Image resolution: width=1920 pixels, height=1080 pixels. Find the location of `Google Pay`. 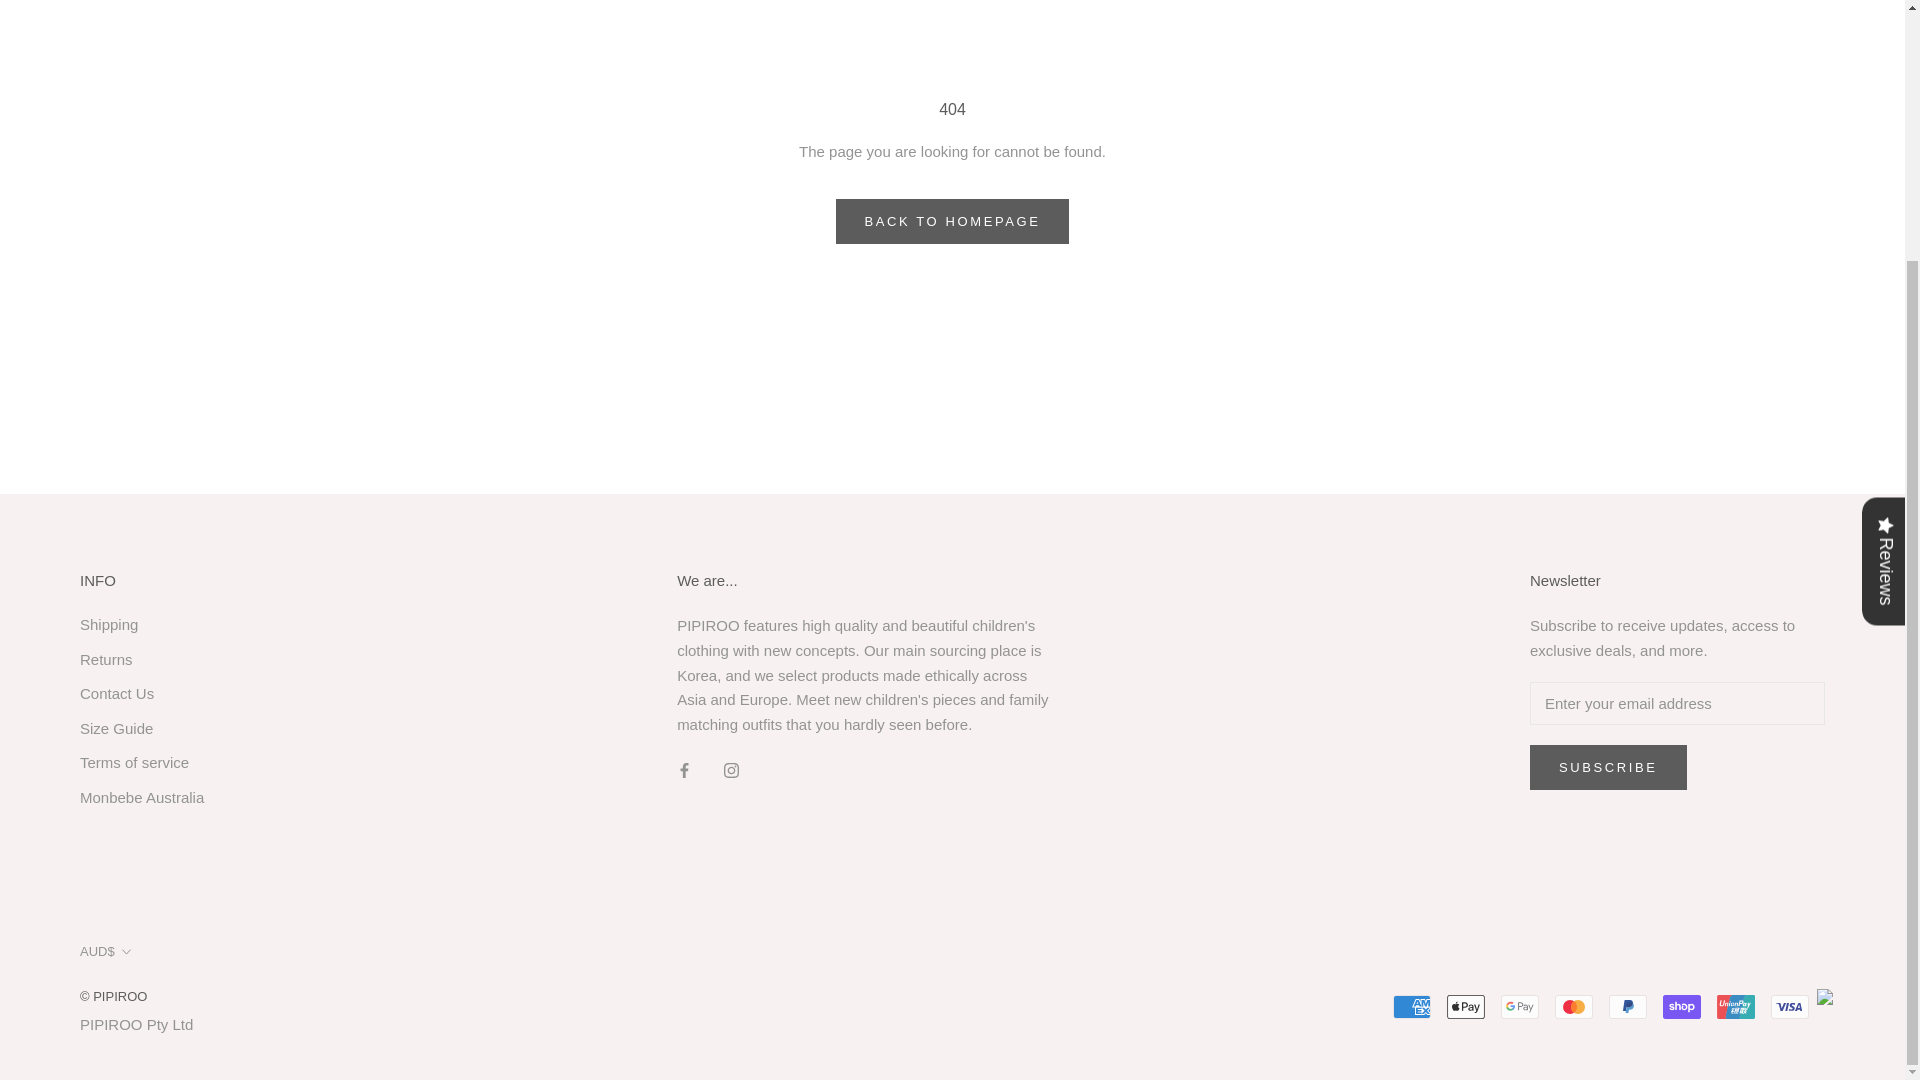

Google Pay is located at coordinates (1520, 1006).